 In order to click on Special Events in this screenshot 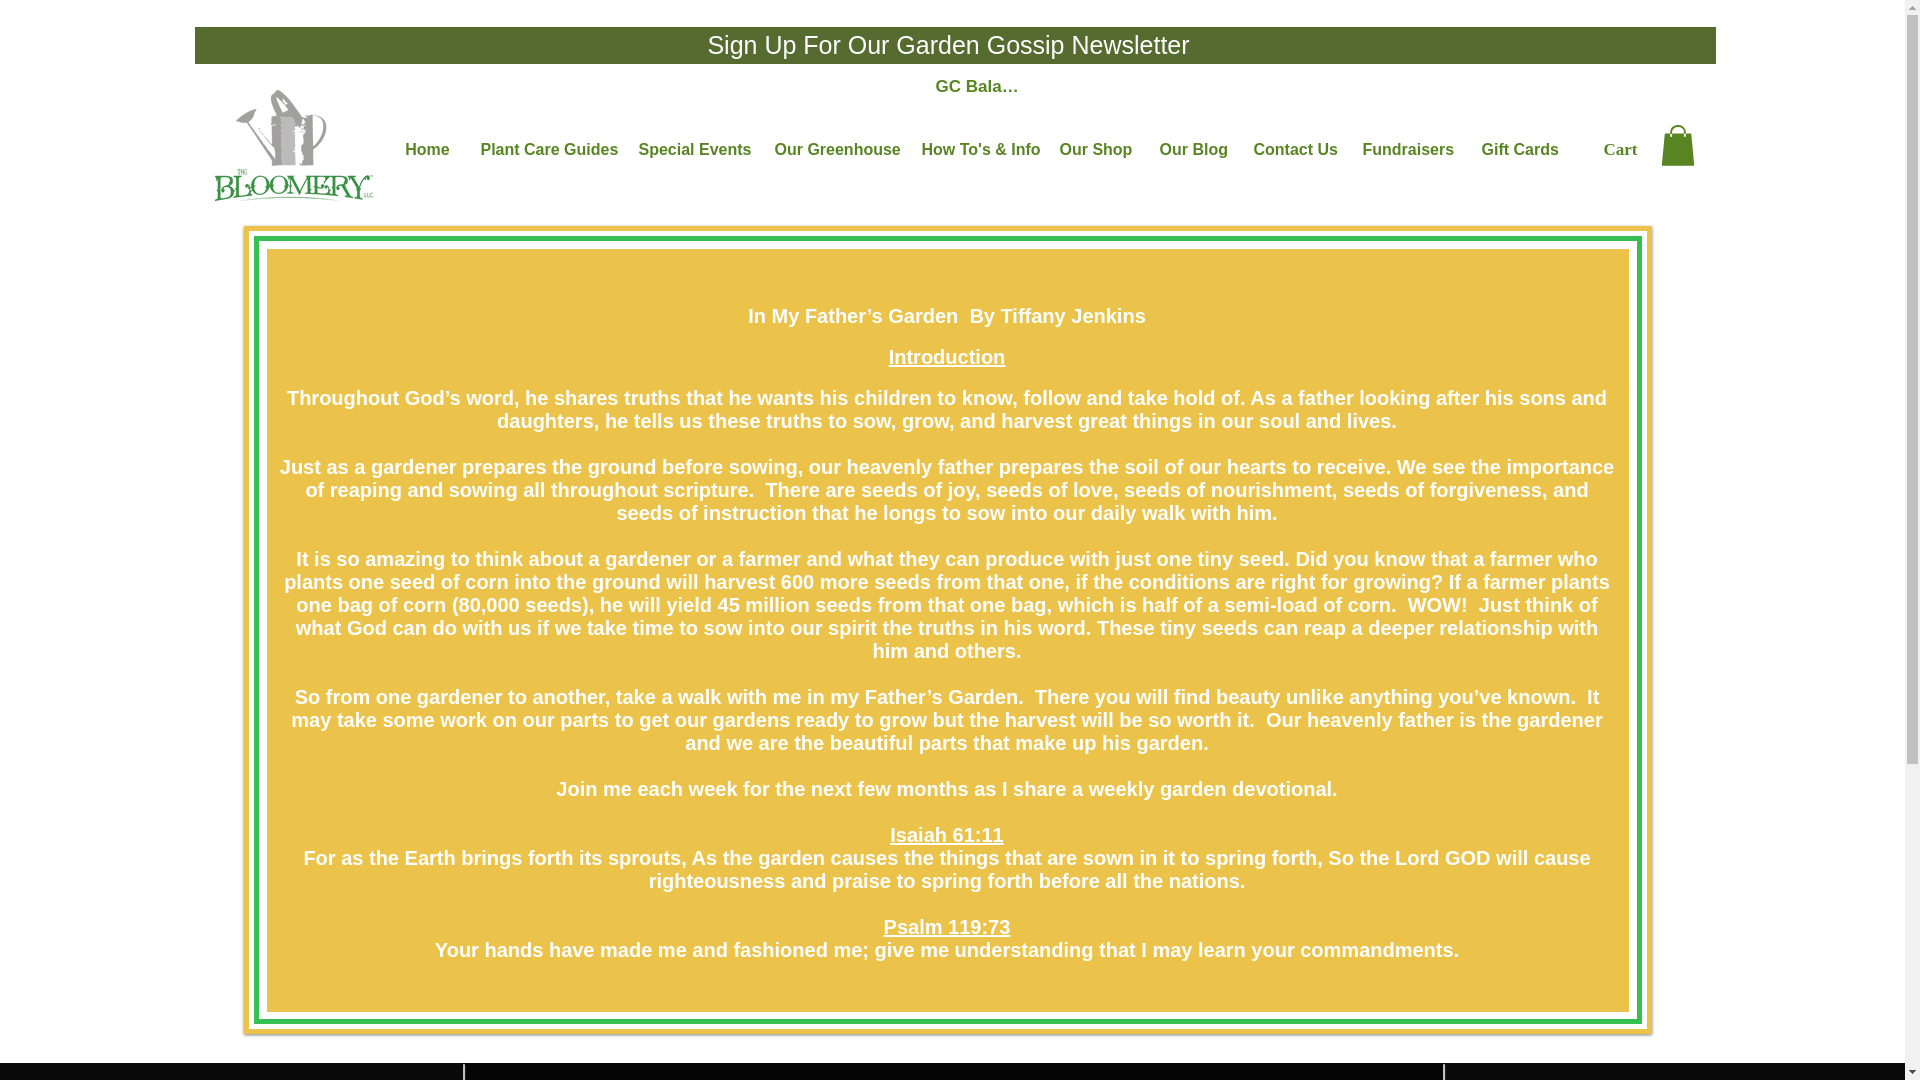, I will do `click(692, 148)`.